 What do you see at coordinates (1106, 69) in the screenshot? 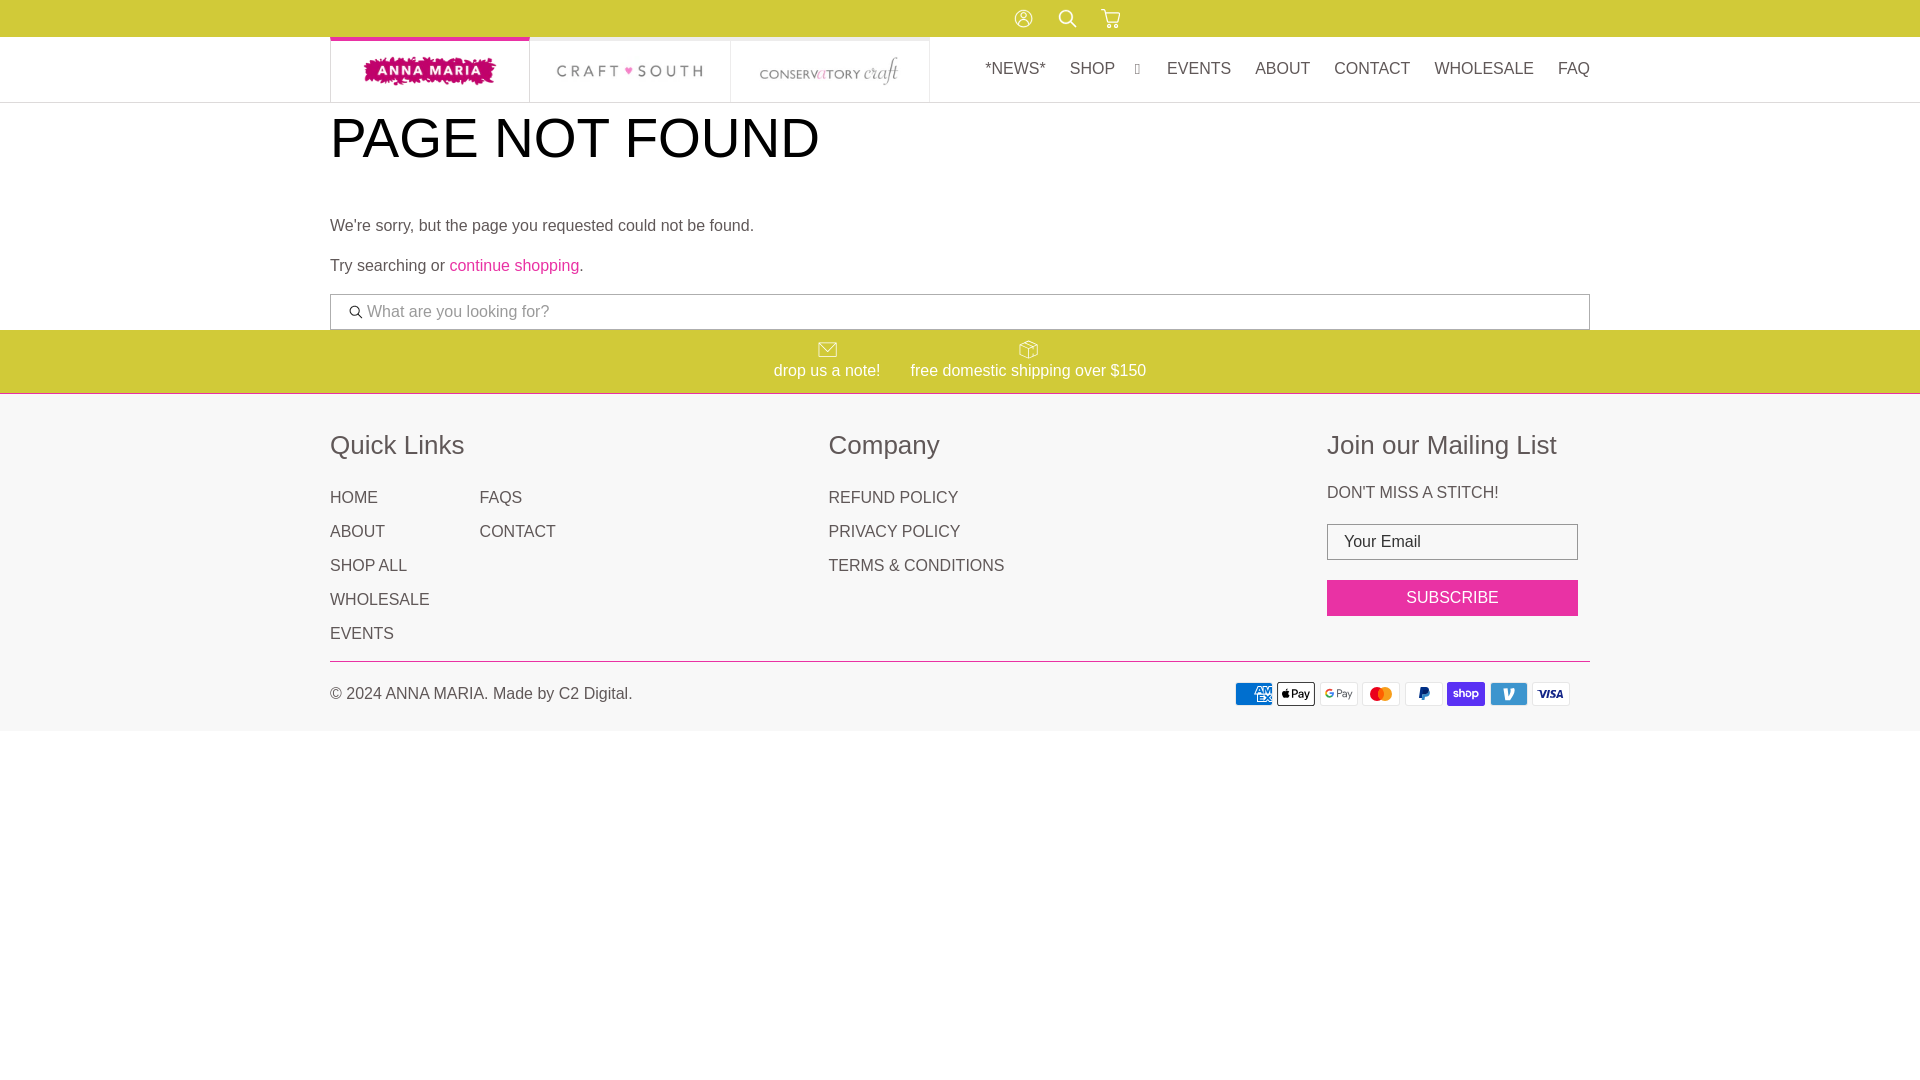
I see `SHOP` at bounding box center [1106, 69].